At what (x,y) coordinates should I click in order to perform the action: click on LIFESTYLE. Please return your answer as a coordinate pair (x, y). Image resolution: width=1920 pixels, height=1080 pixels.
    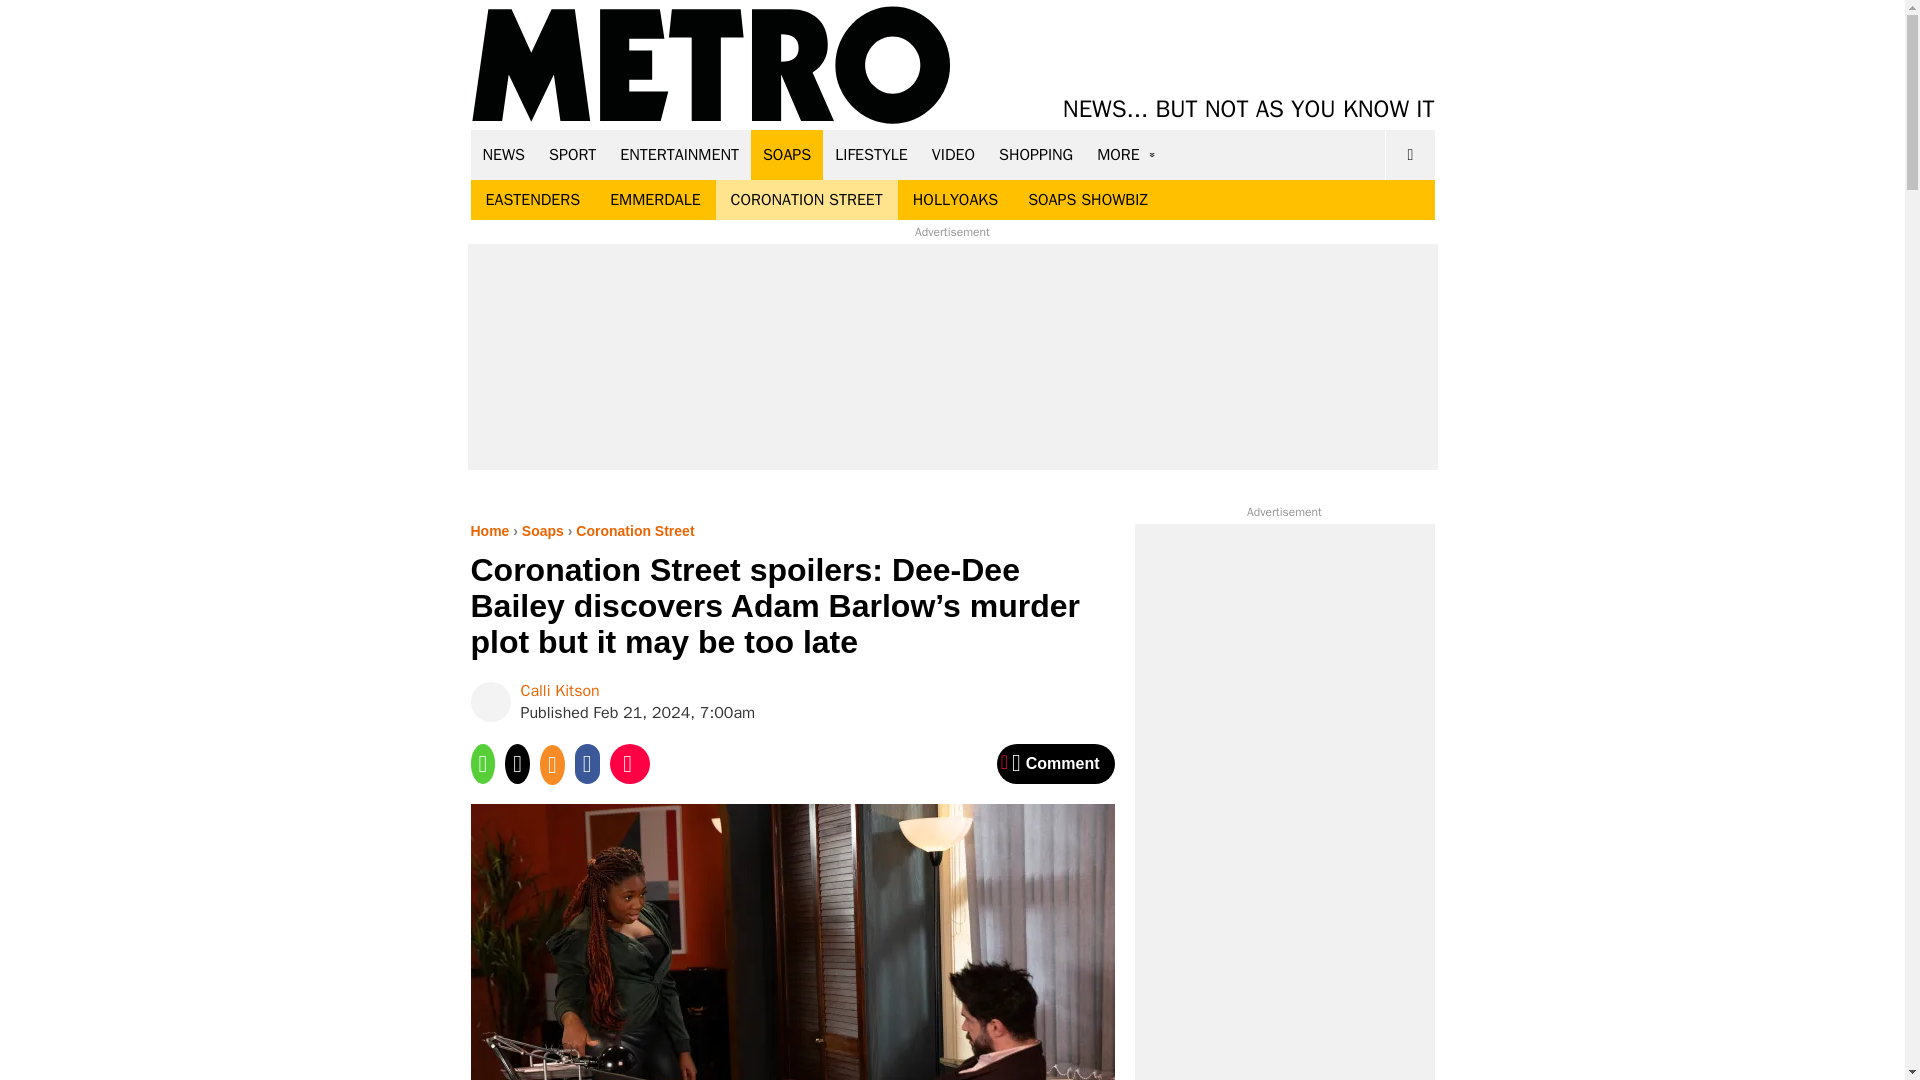
    Looking at the image, I should click on (871, 154).